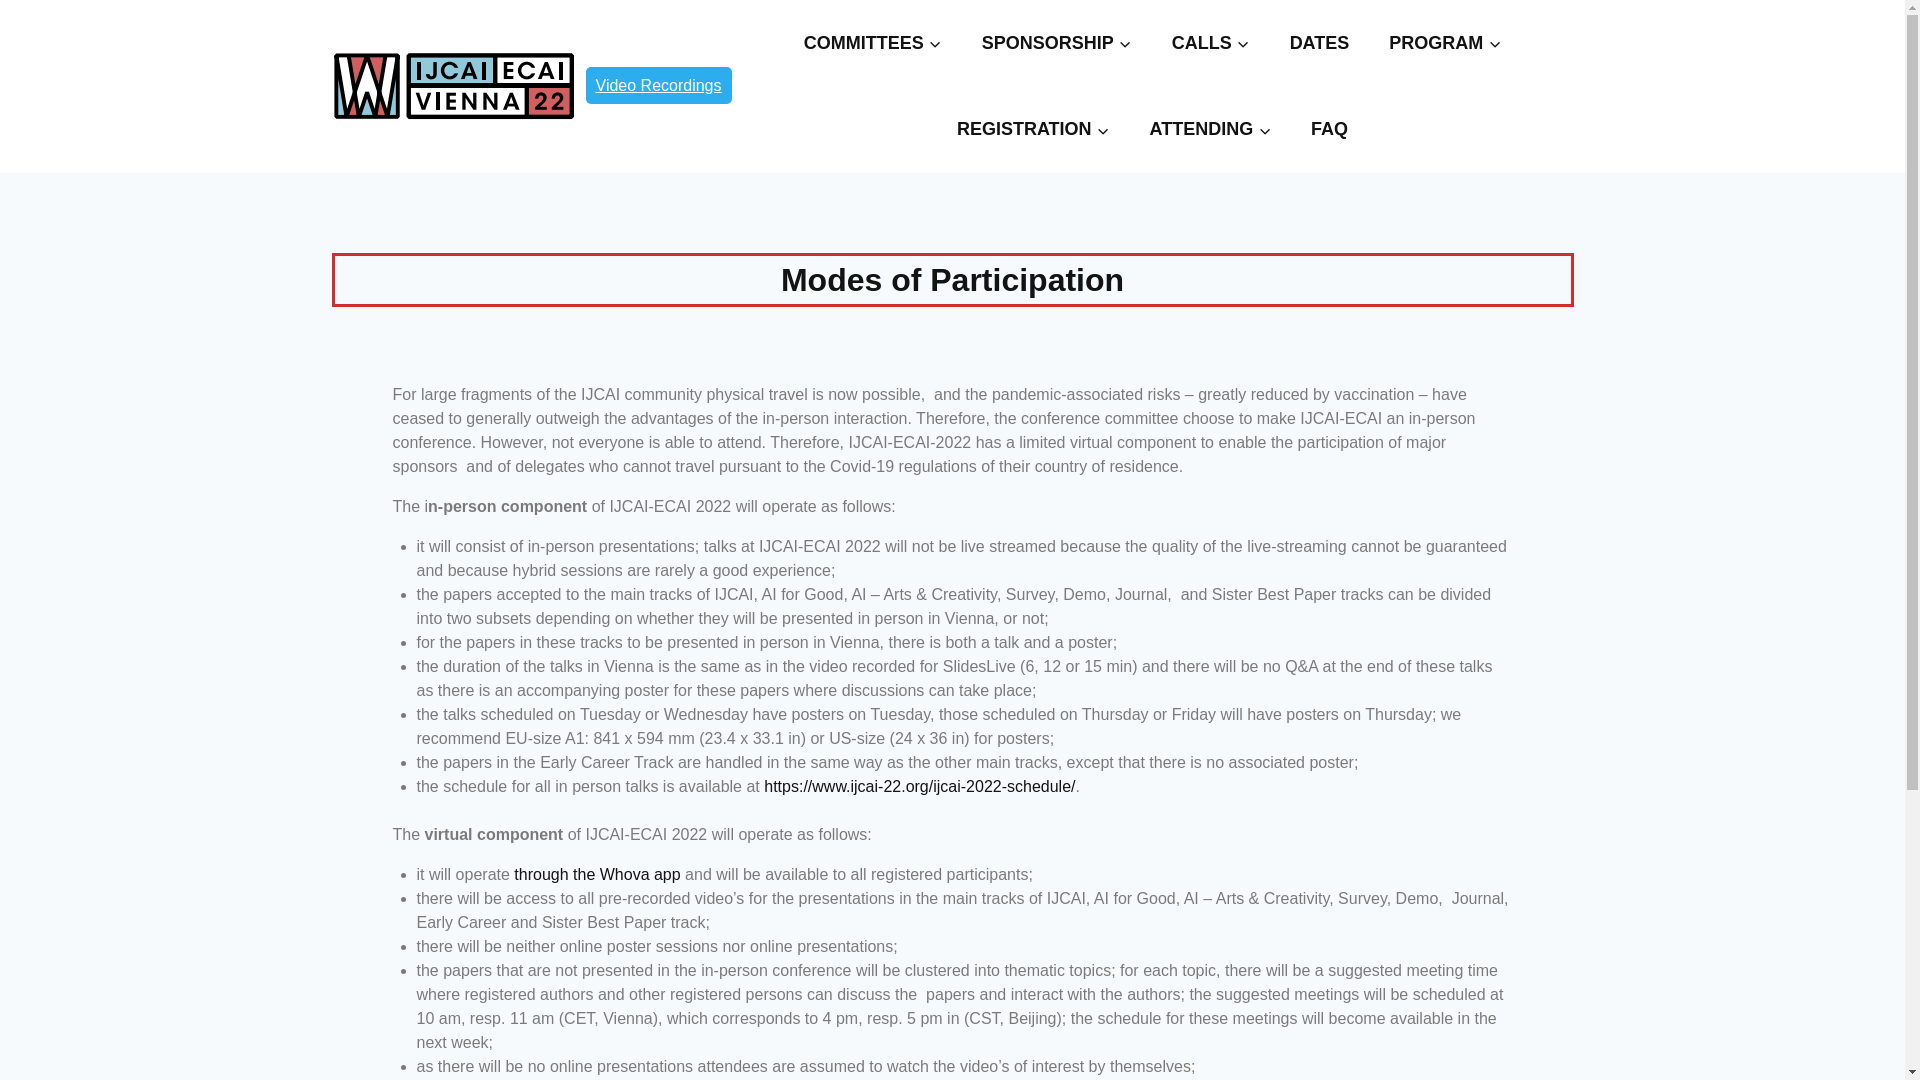 This screenshot has height=1080, width=1920. Describe the element at coordinates (658, 84) in the screenshot. I see `Video Recordings` at that location.